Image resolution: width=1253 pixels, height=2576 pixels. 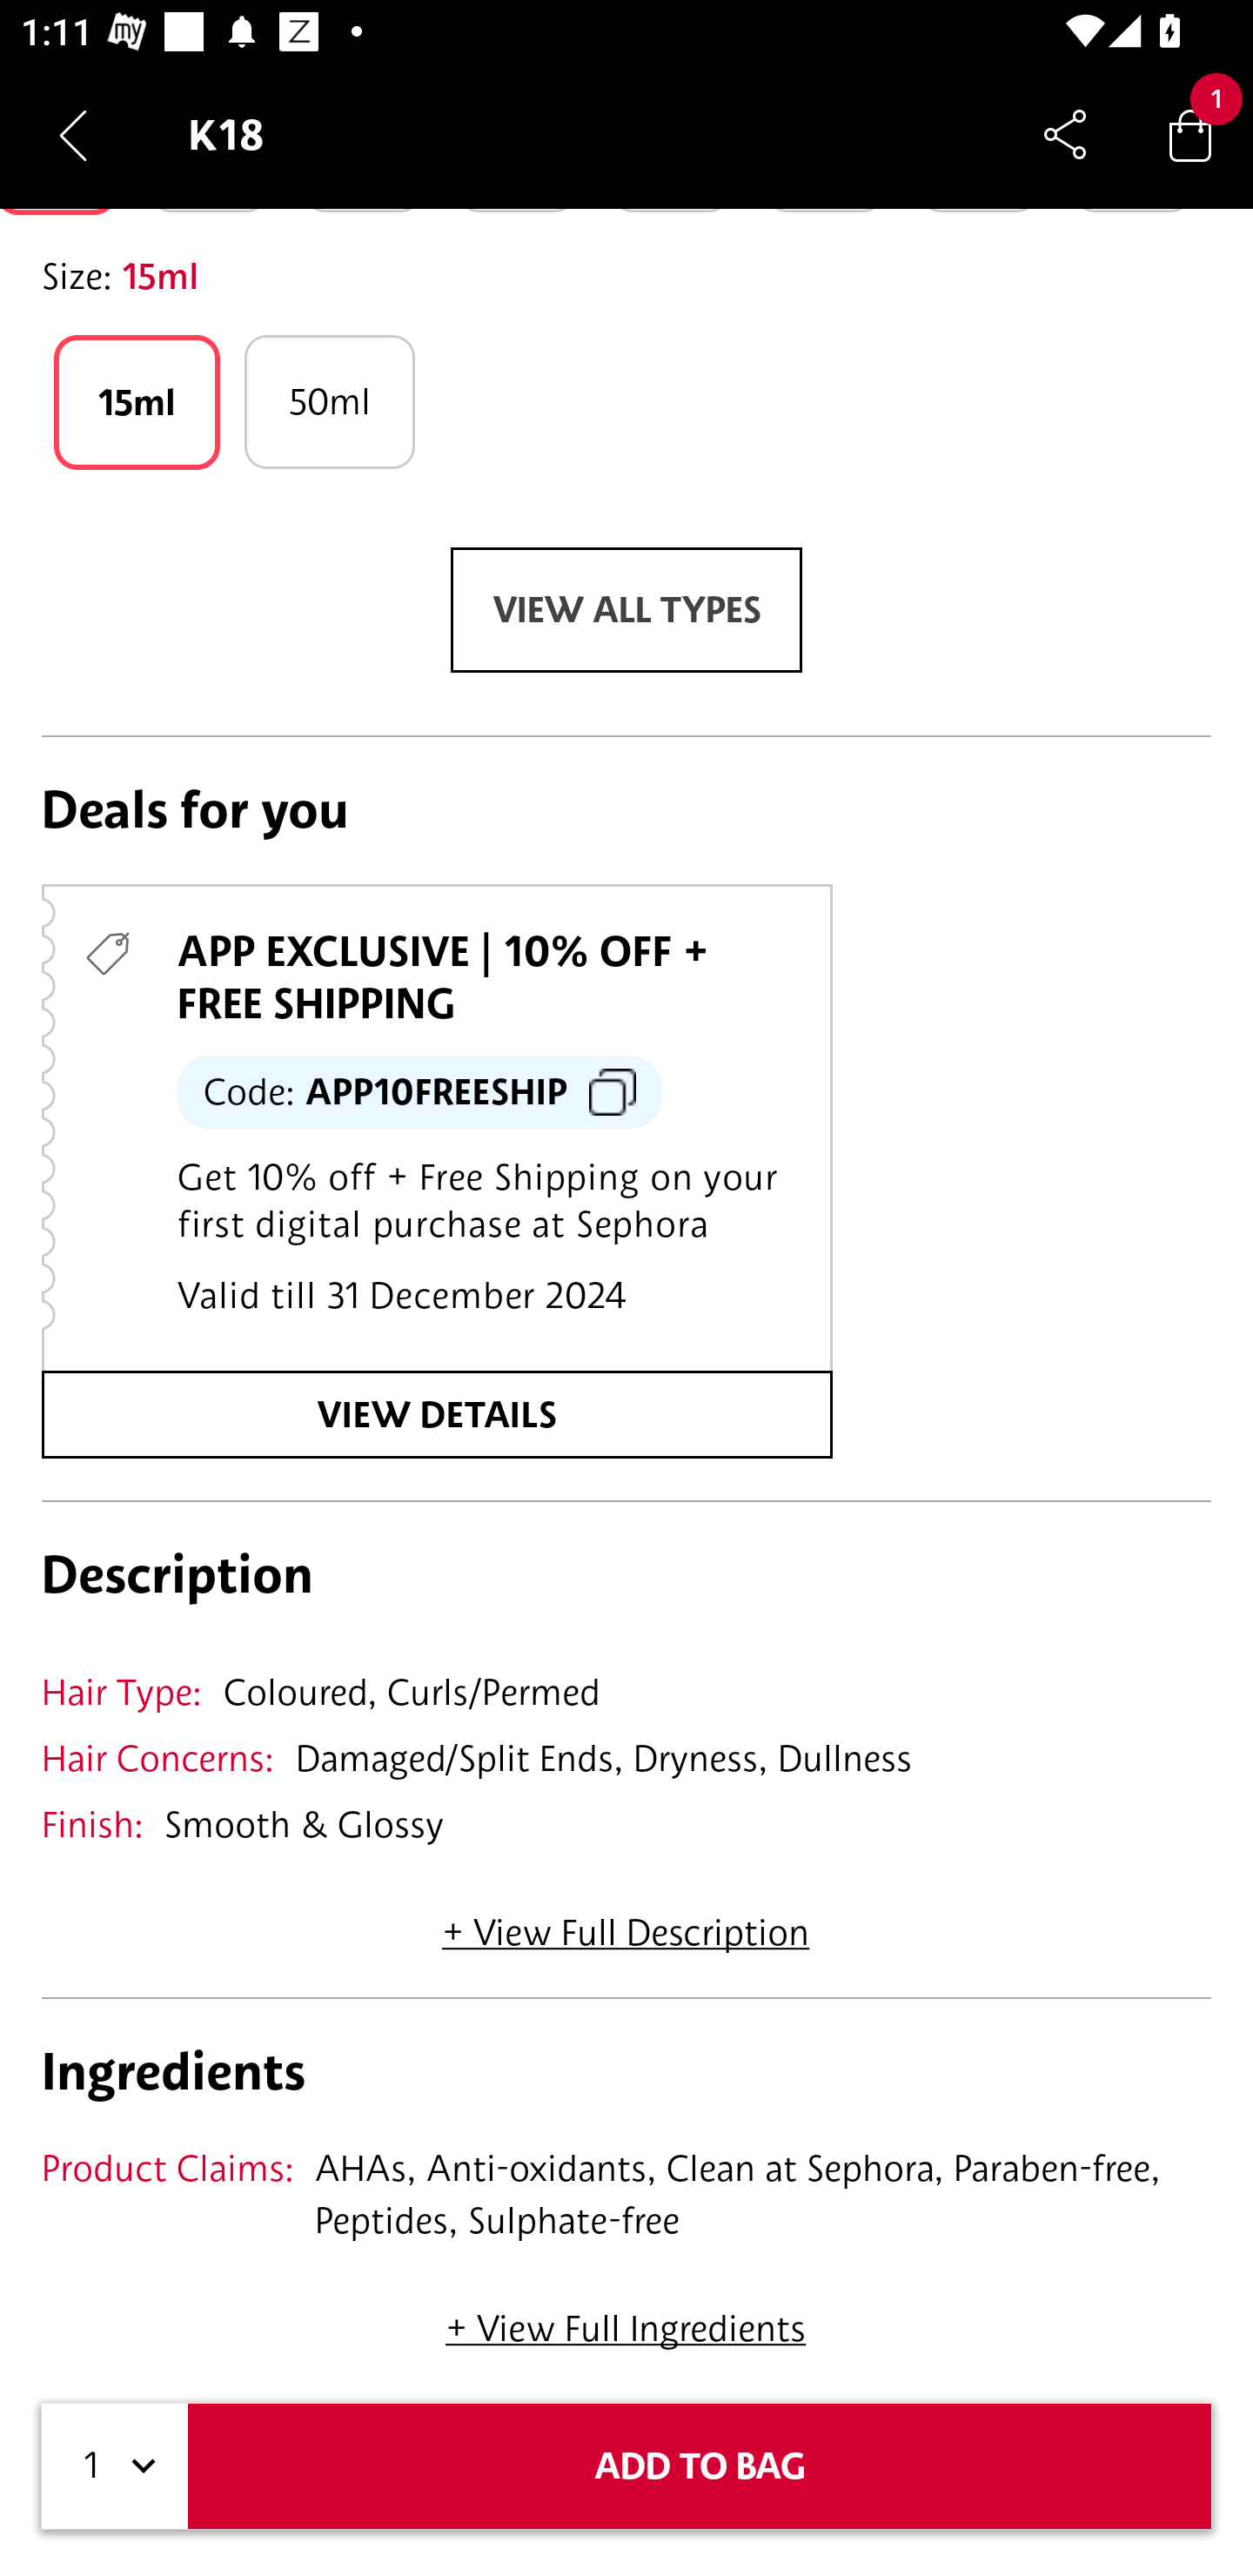 What do you see at coordinates (137, 401) in the screenshot?
I see `15ml` at bounding box center [137, 401].